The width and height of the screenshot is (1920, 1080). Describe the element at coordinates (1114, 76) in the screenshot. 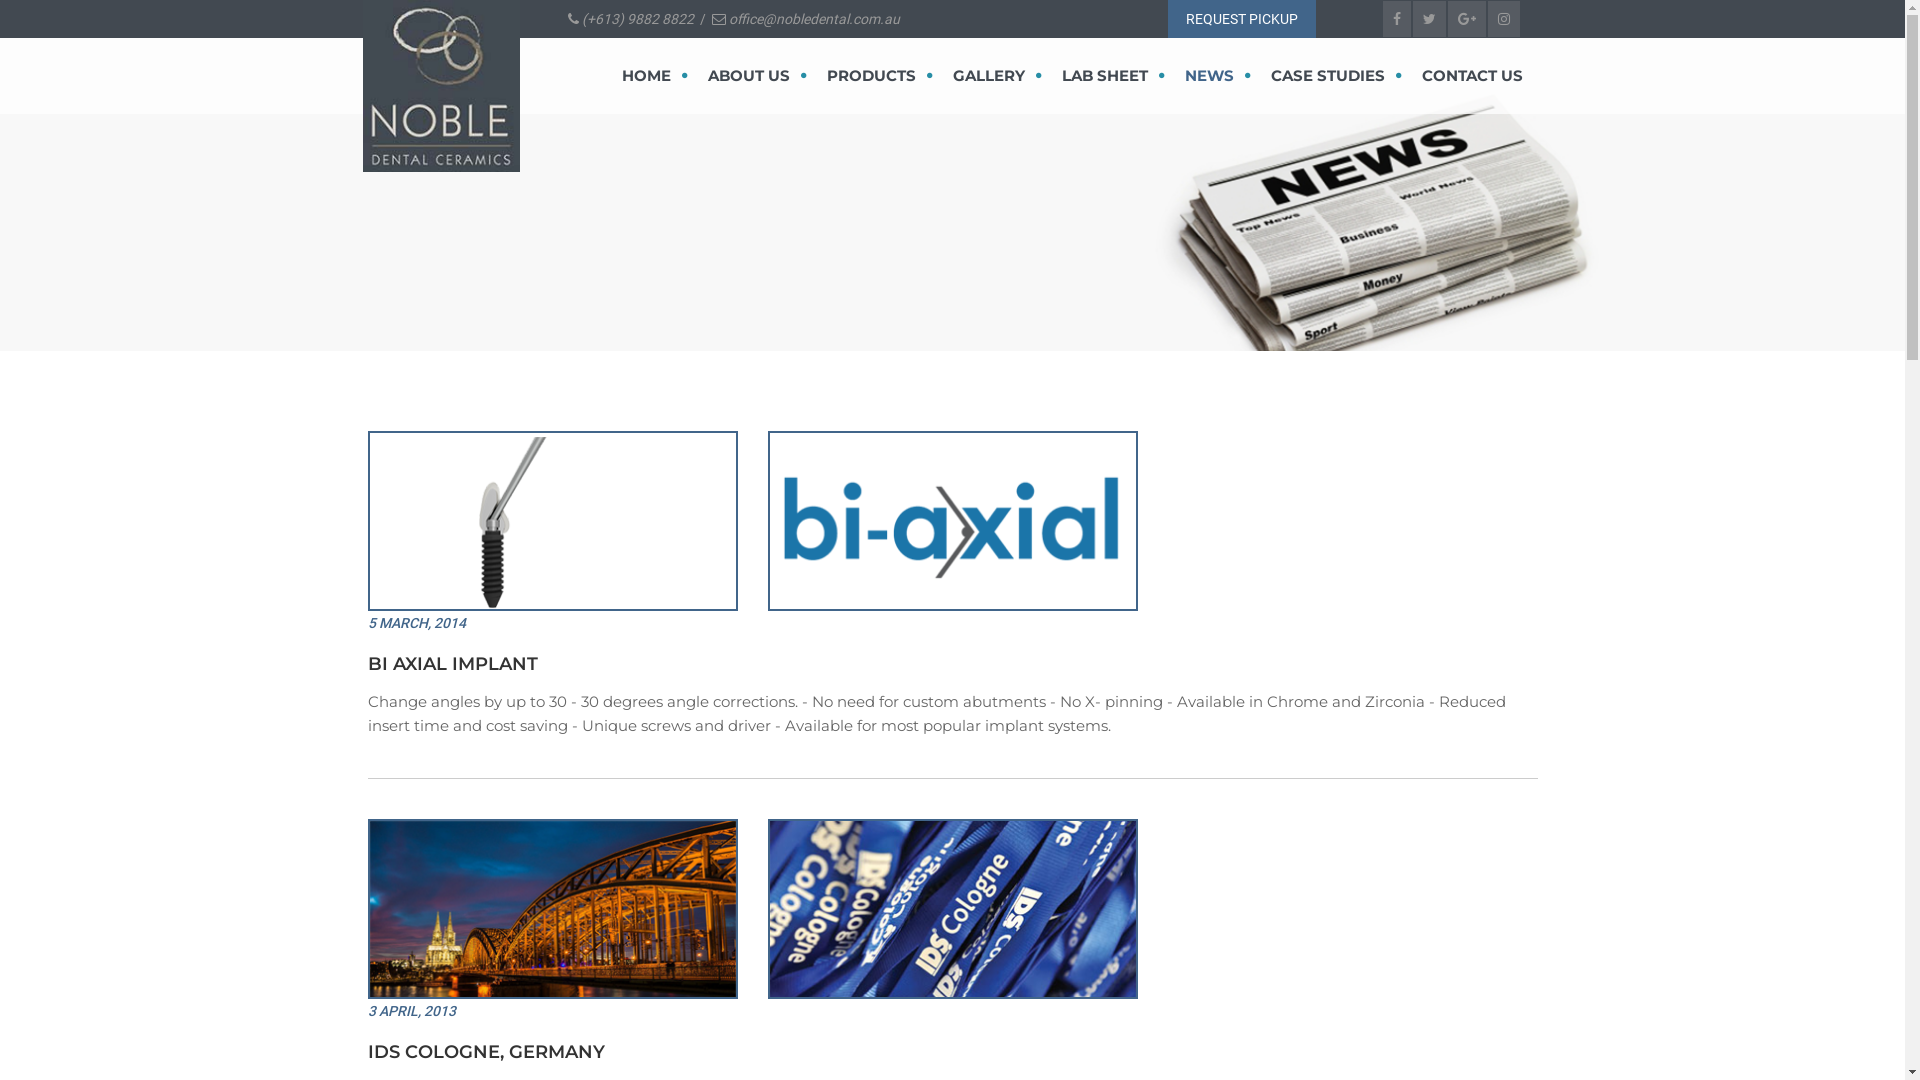

I see `LAB SHEET` at that location.